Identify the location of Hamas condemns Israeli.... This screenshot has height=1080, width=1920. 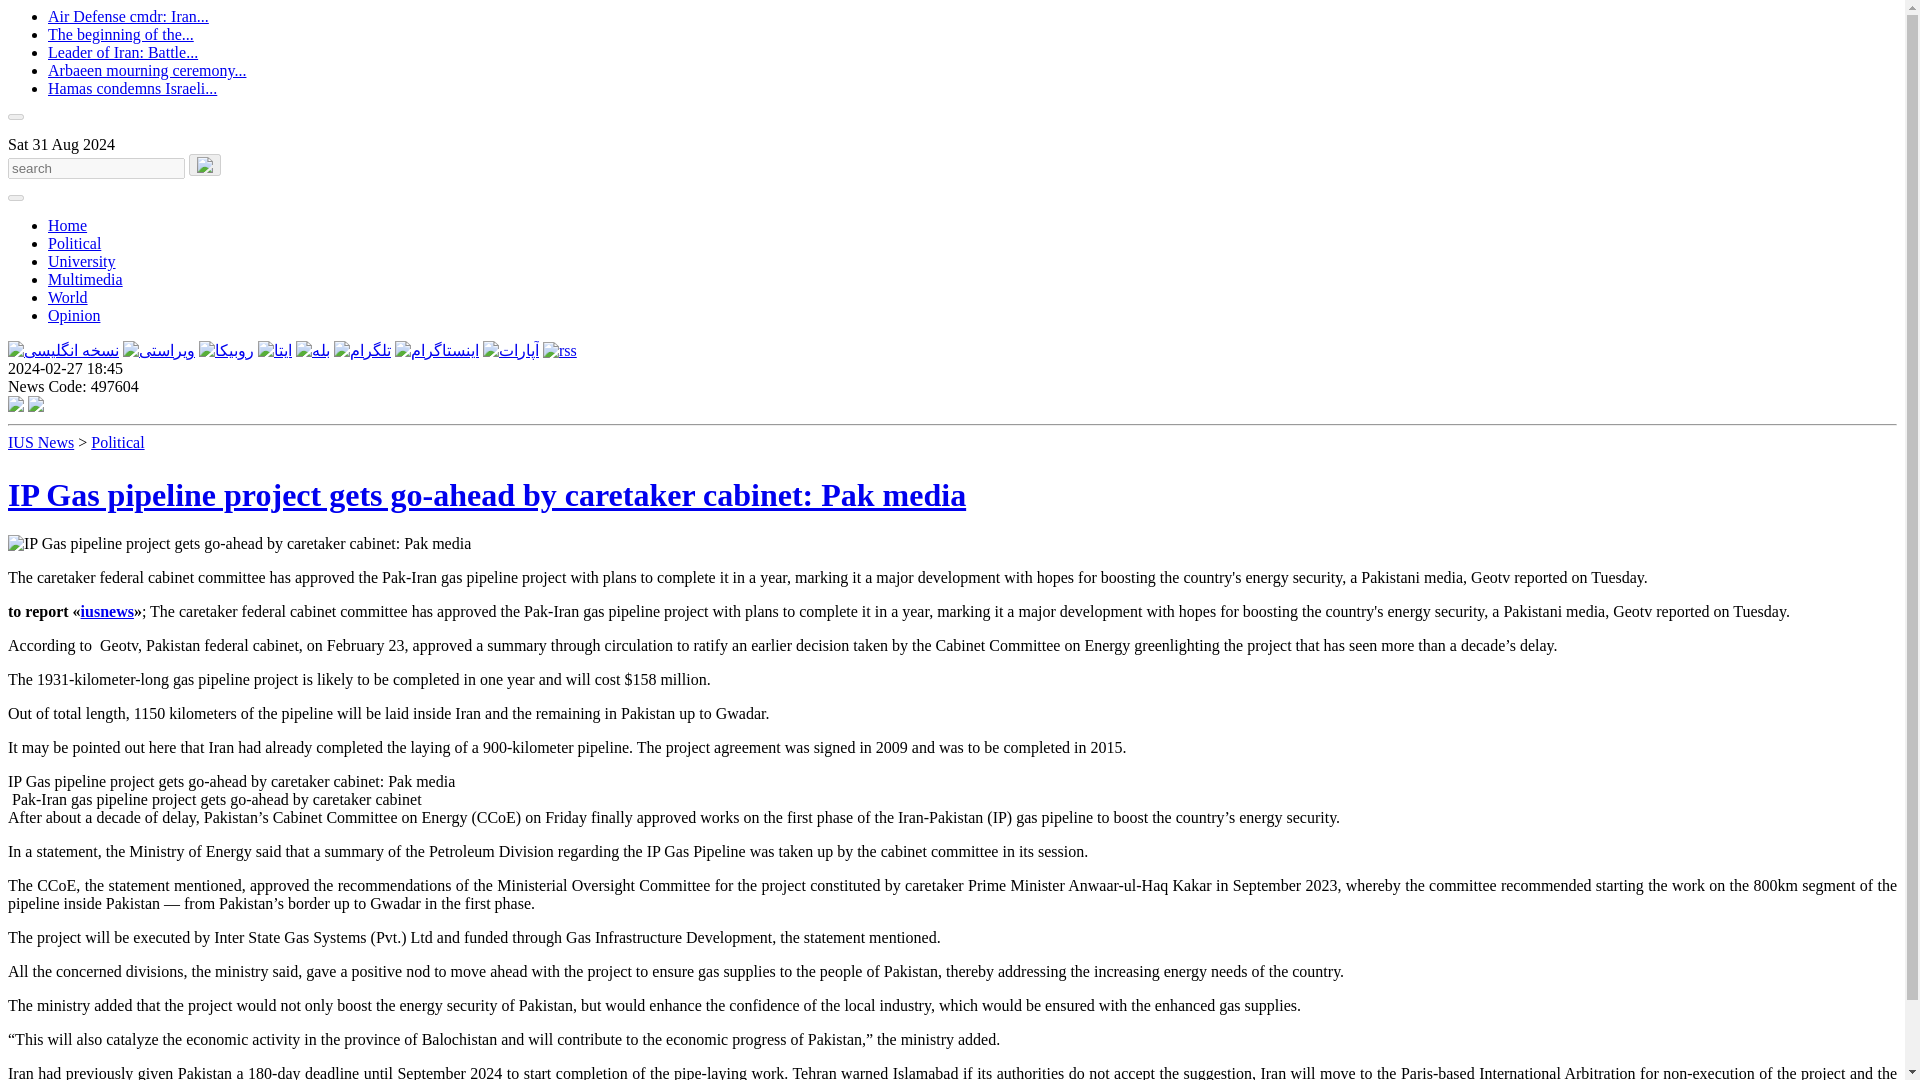
(132, 88).